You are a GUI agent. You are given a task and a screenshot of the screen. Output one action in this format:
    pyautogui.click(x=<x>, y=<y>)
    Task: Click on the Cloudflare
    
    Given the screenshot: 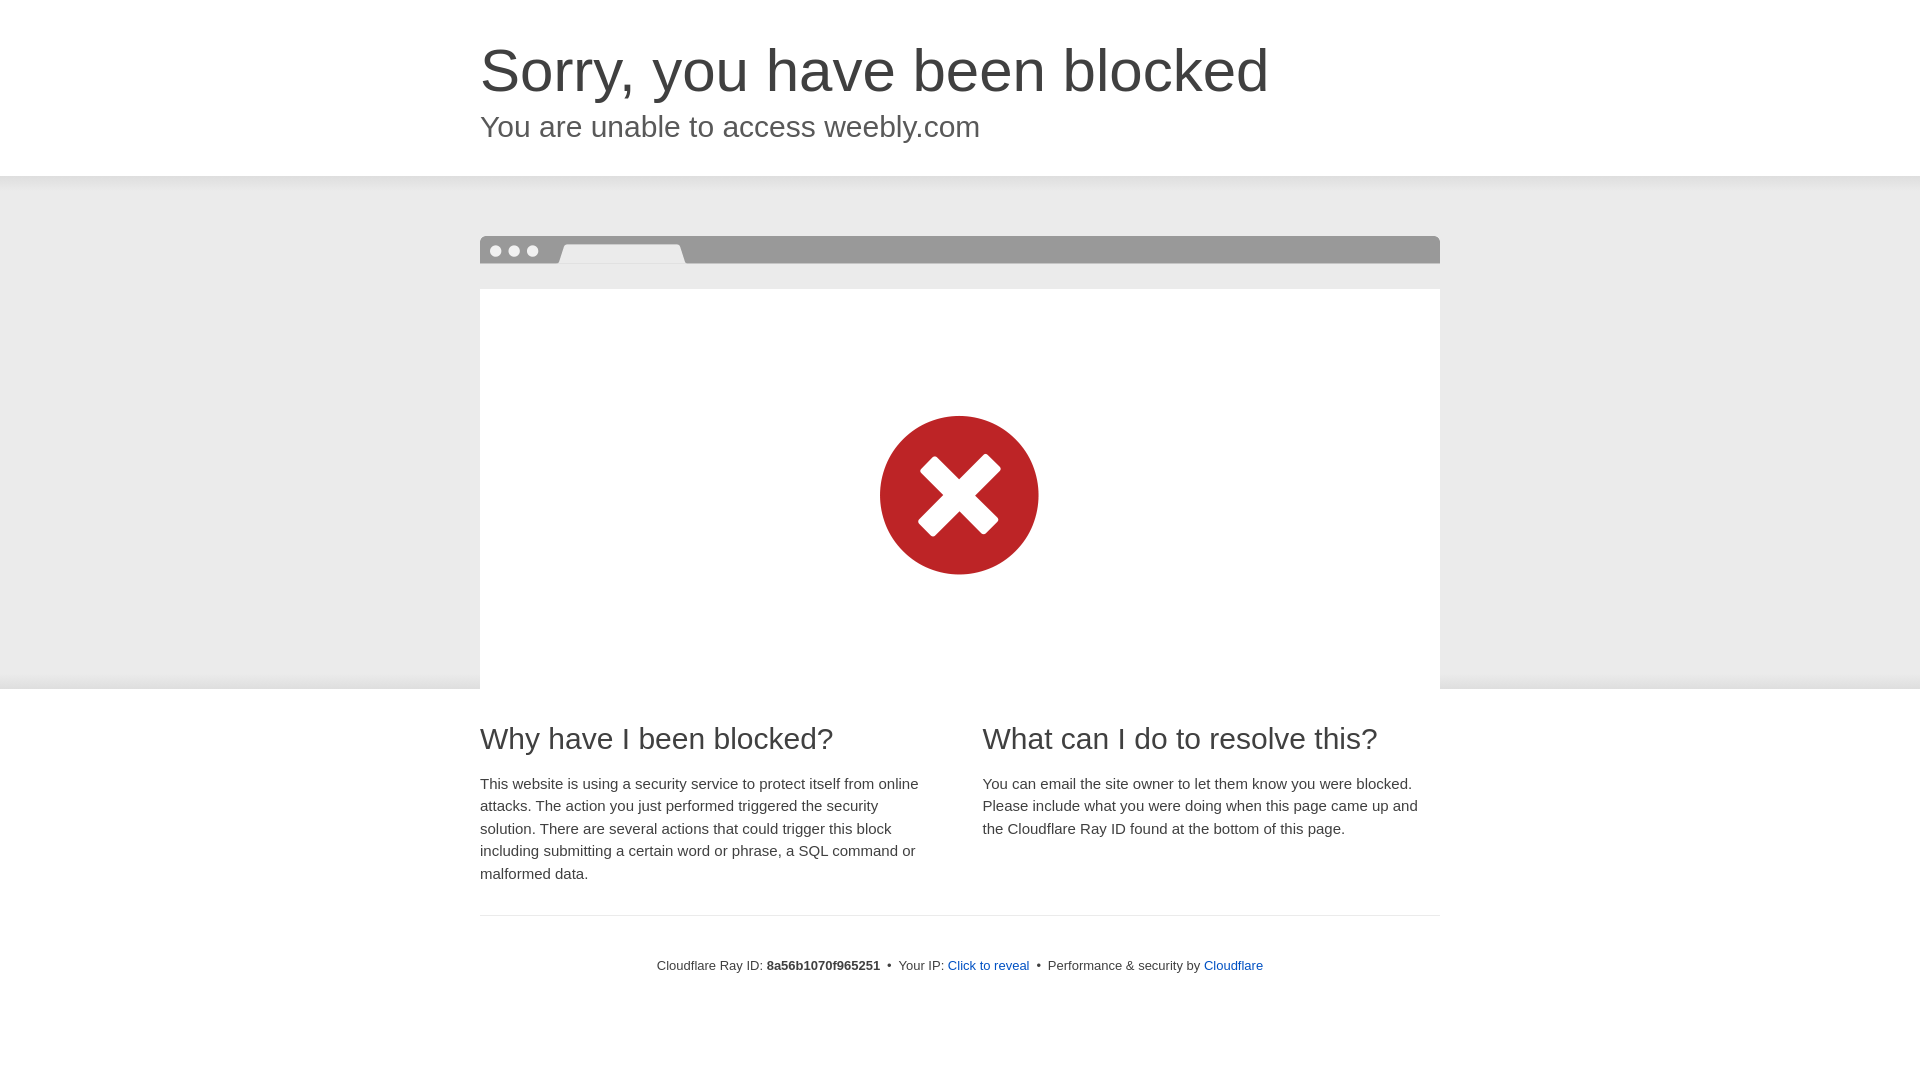 What is the action you would take?
    pyautogui.click(x=1233, y=965)
    